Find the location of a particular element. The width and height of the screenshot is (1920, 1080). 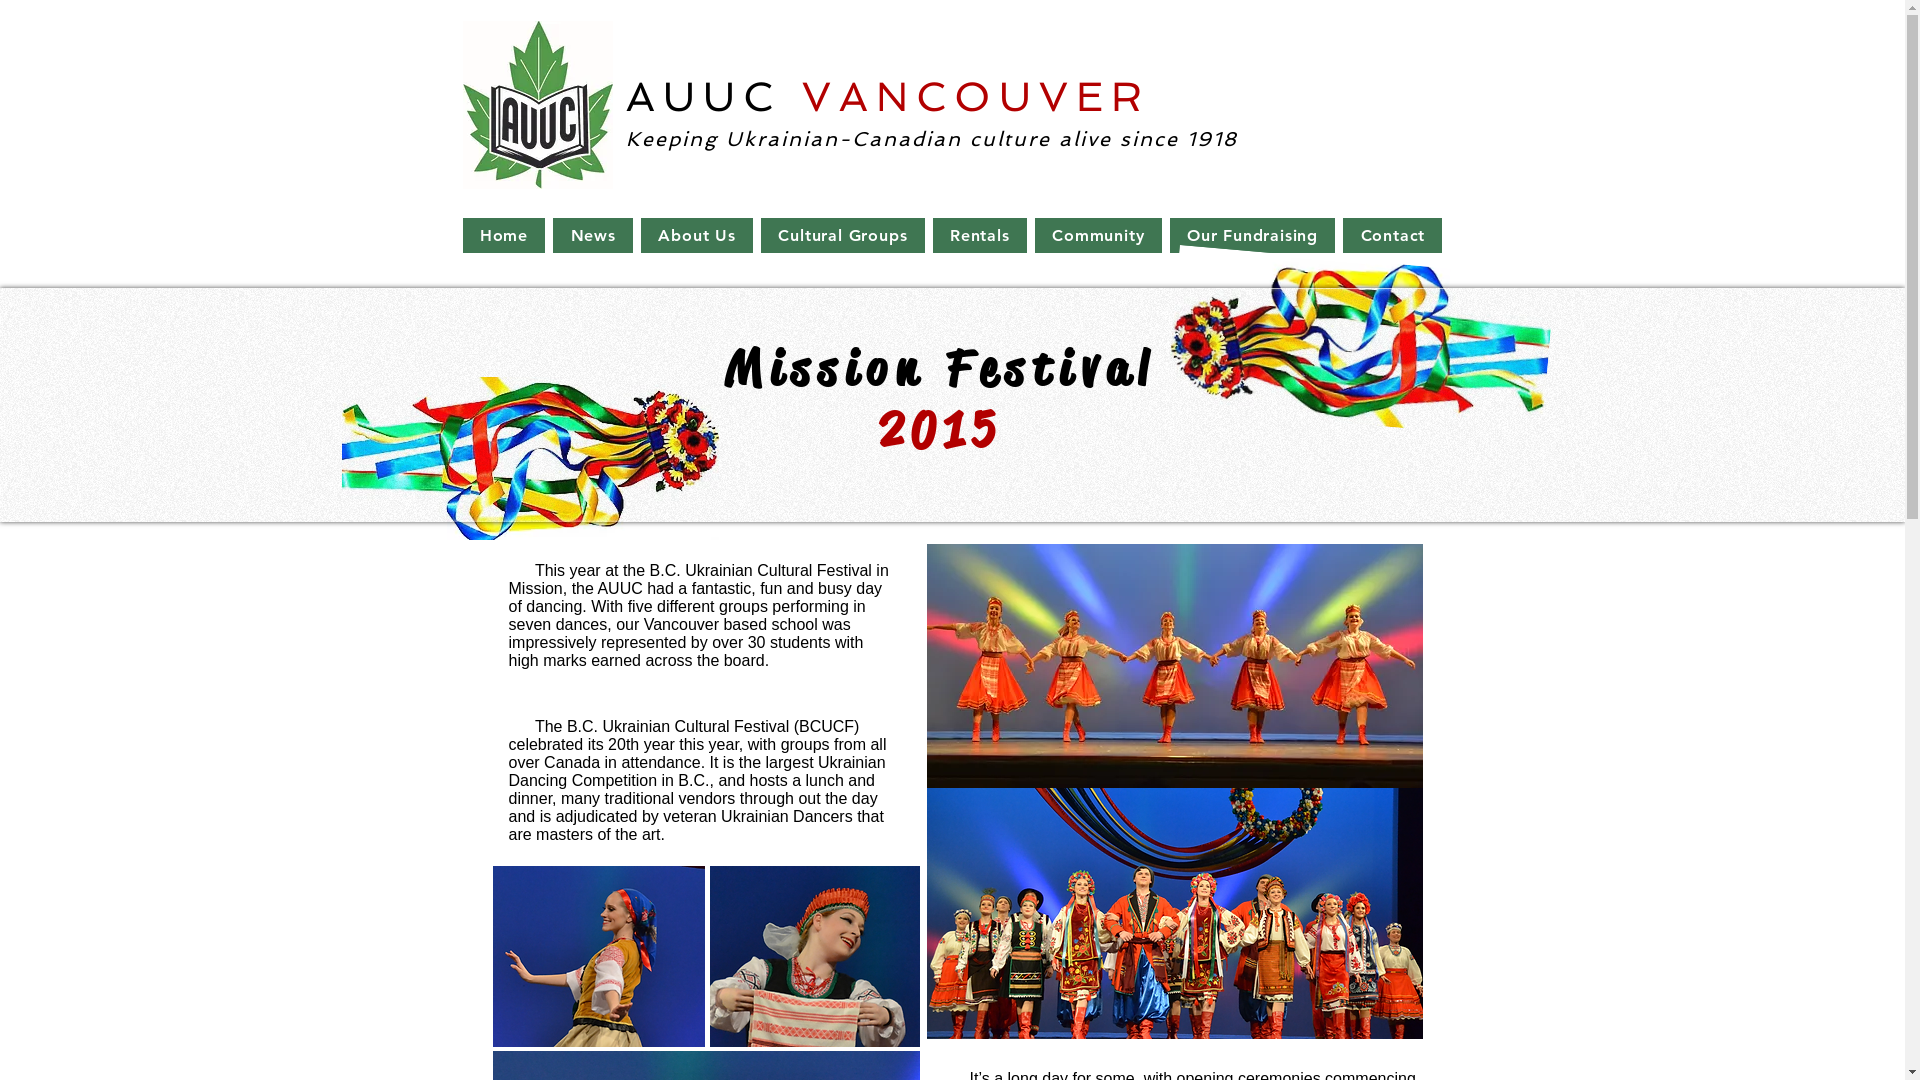

Community is located at coordinates (1098, 236).